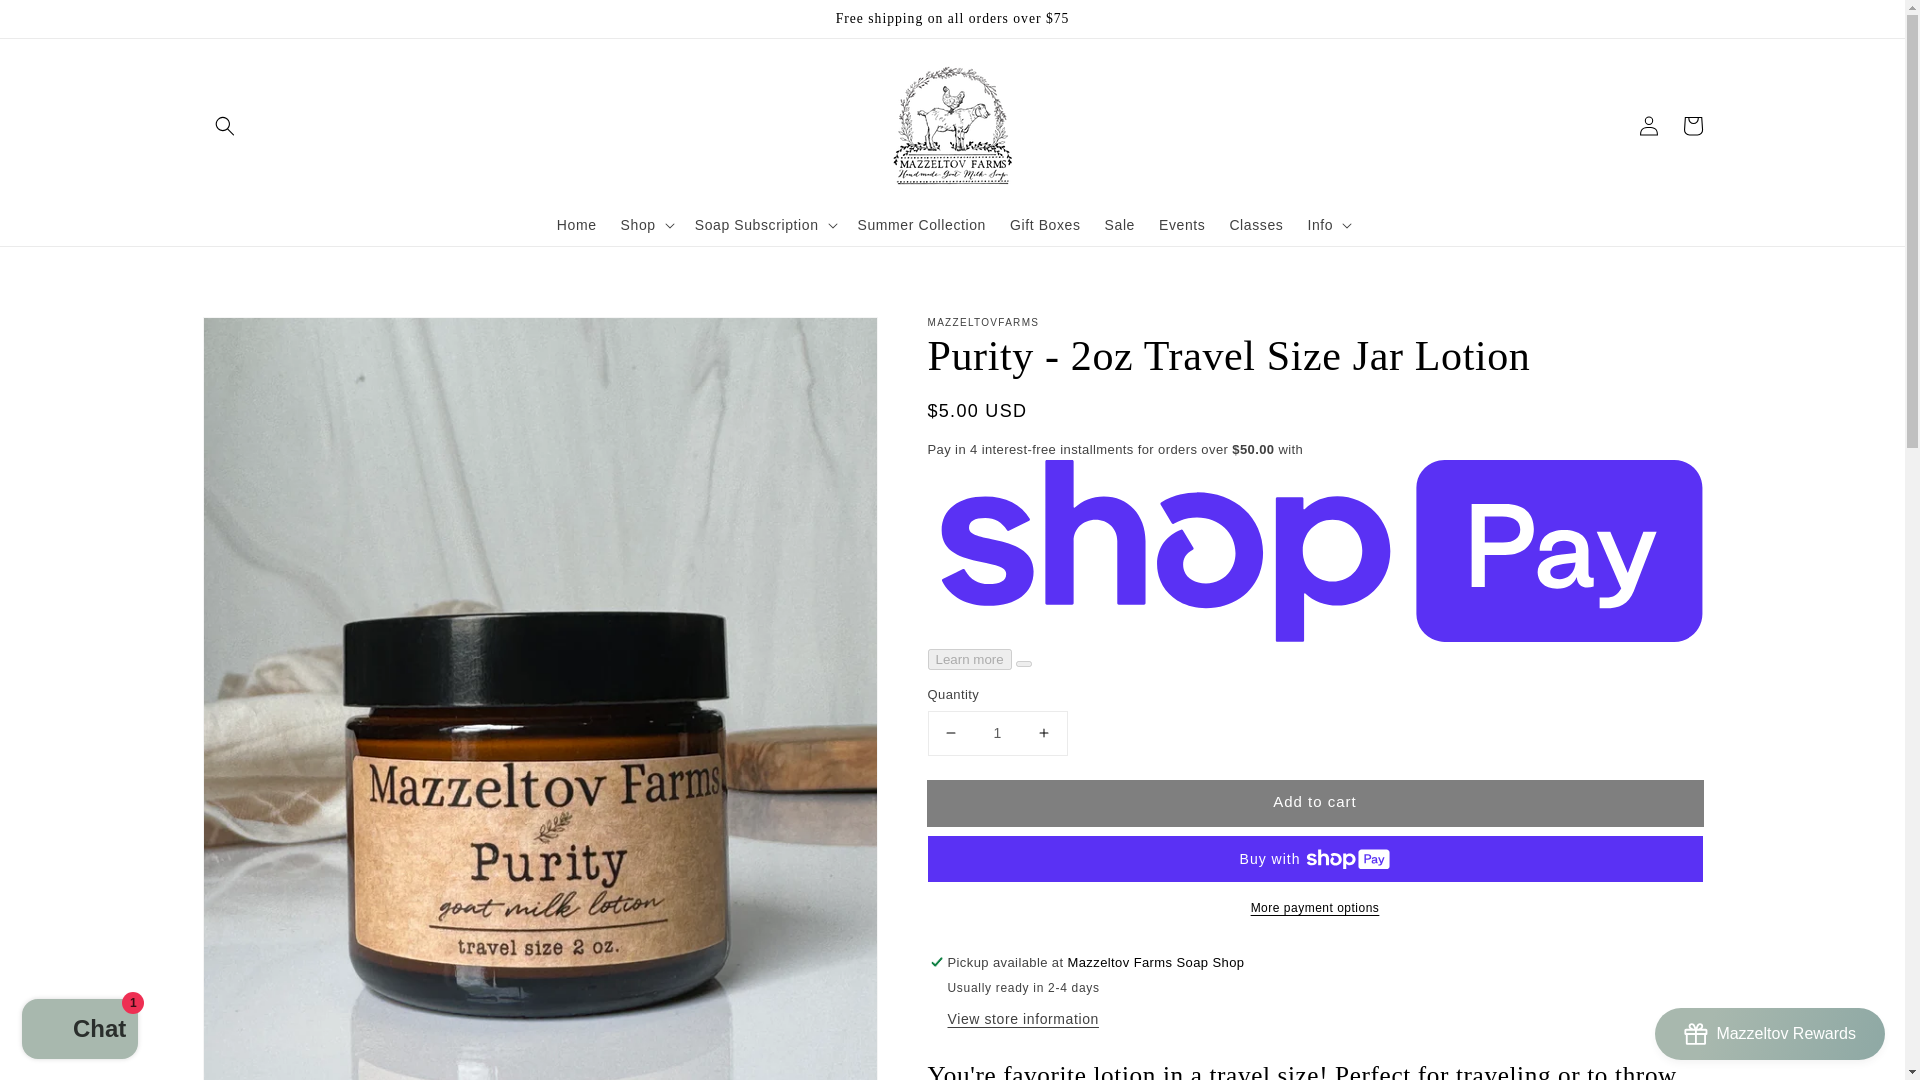 The width and height of the screenshot is (1920, 1080). What do you see at coordinates (80, 1031) in the screenshot?
I see `Shopify online store chat` at bounding box center [80, 1031].